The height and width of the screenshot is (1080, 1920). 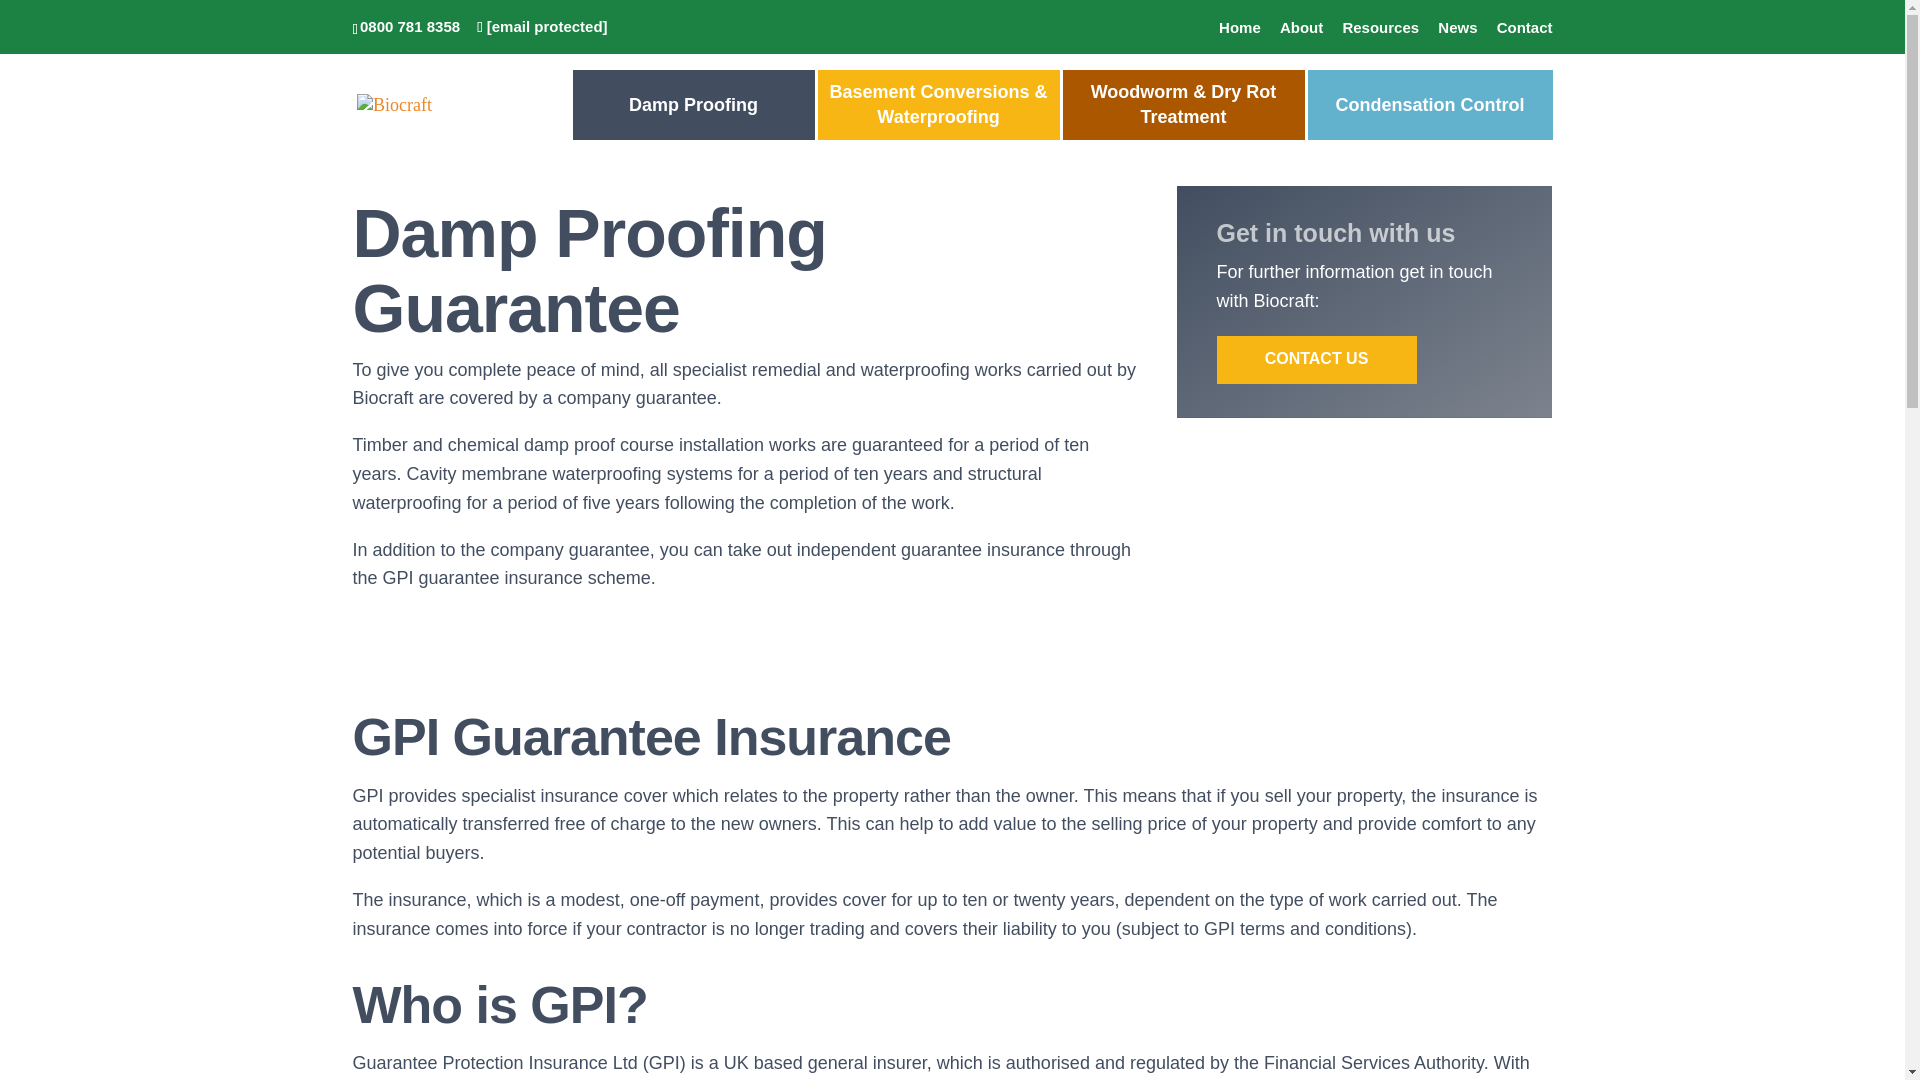 What do you see at coordinates (1457, 32) in the screenshot?
I see `News` at bounding box center [1457, 32].